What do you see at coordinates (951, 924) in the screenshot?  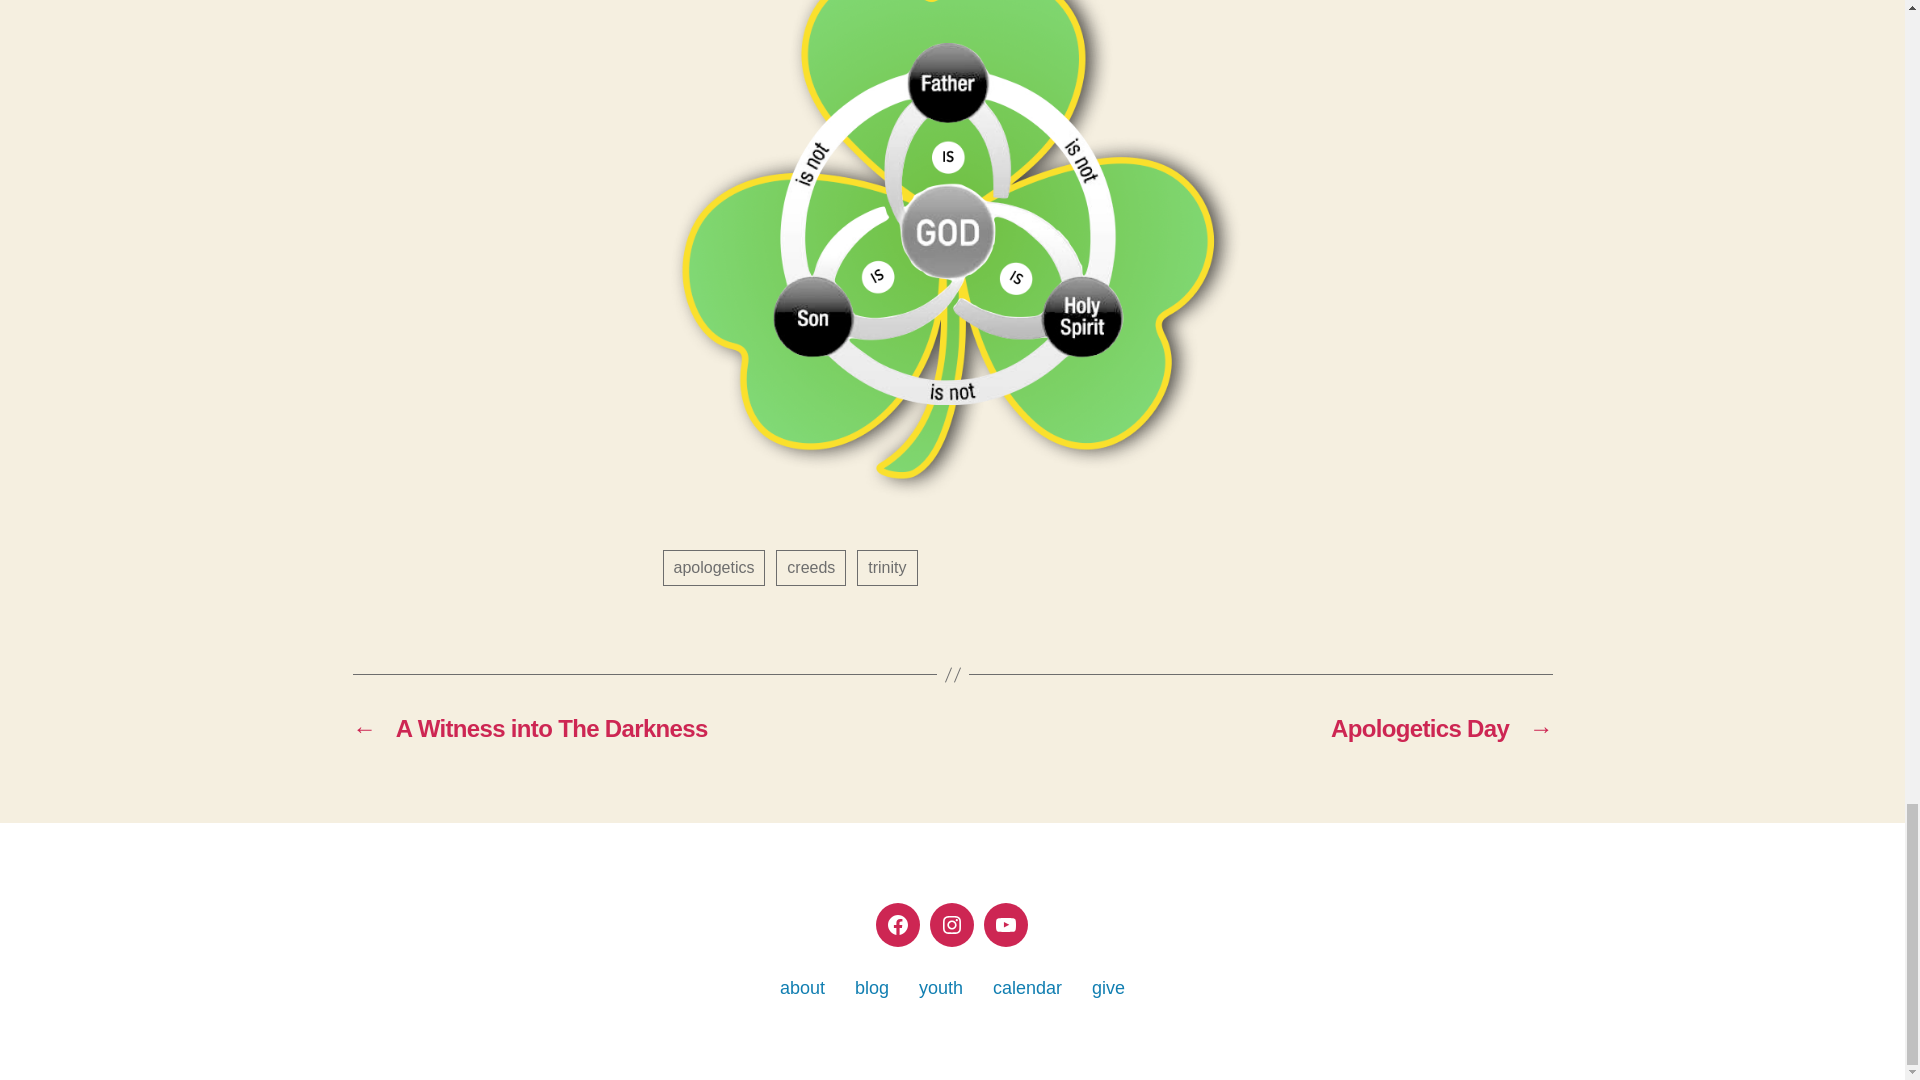 I see `instagram.com` at bounding box center [951, 924].